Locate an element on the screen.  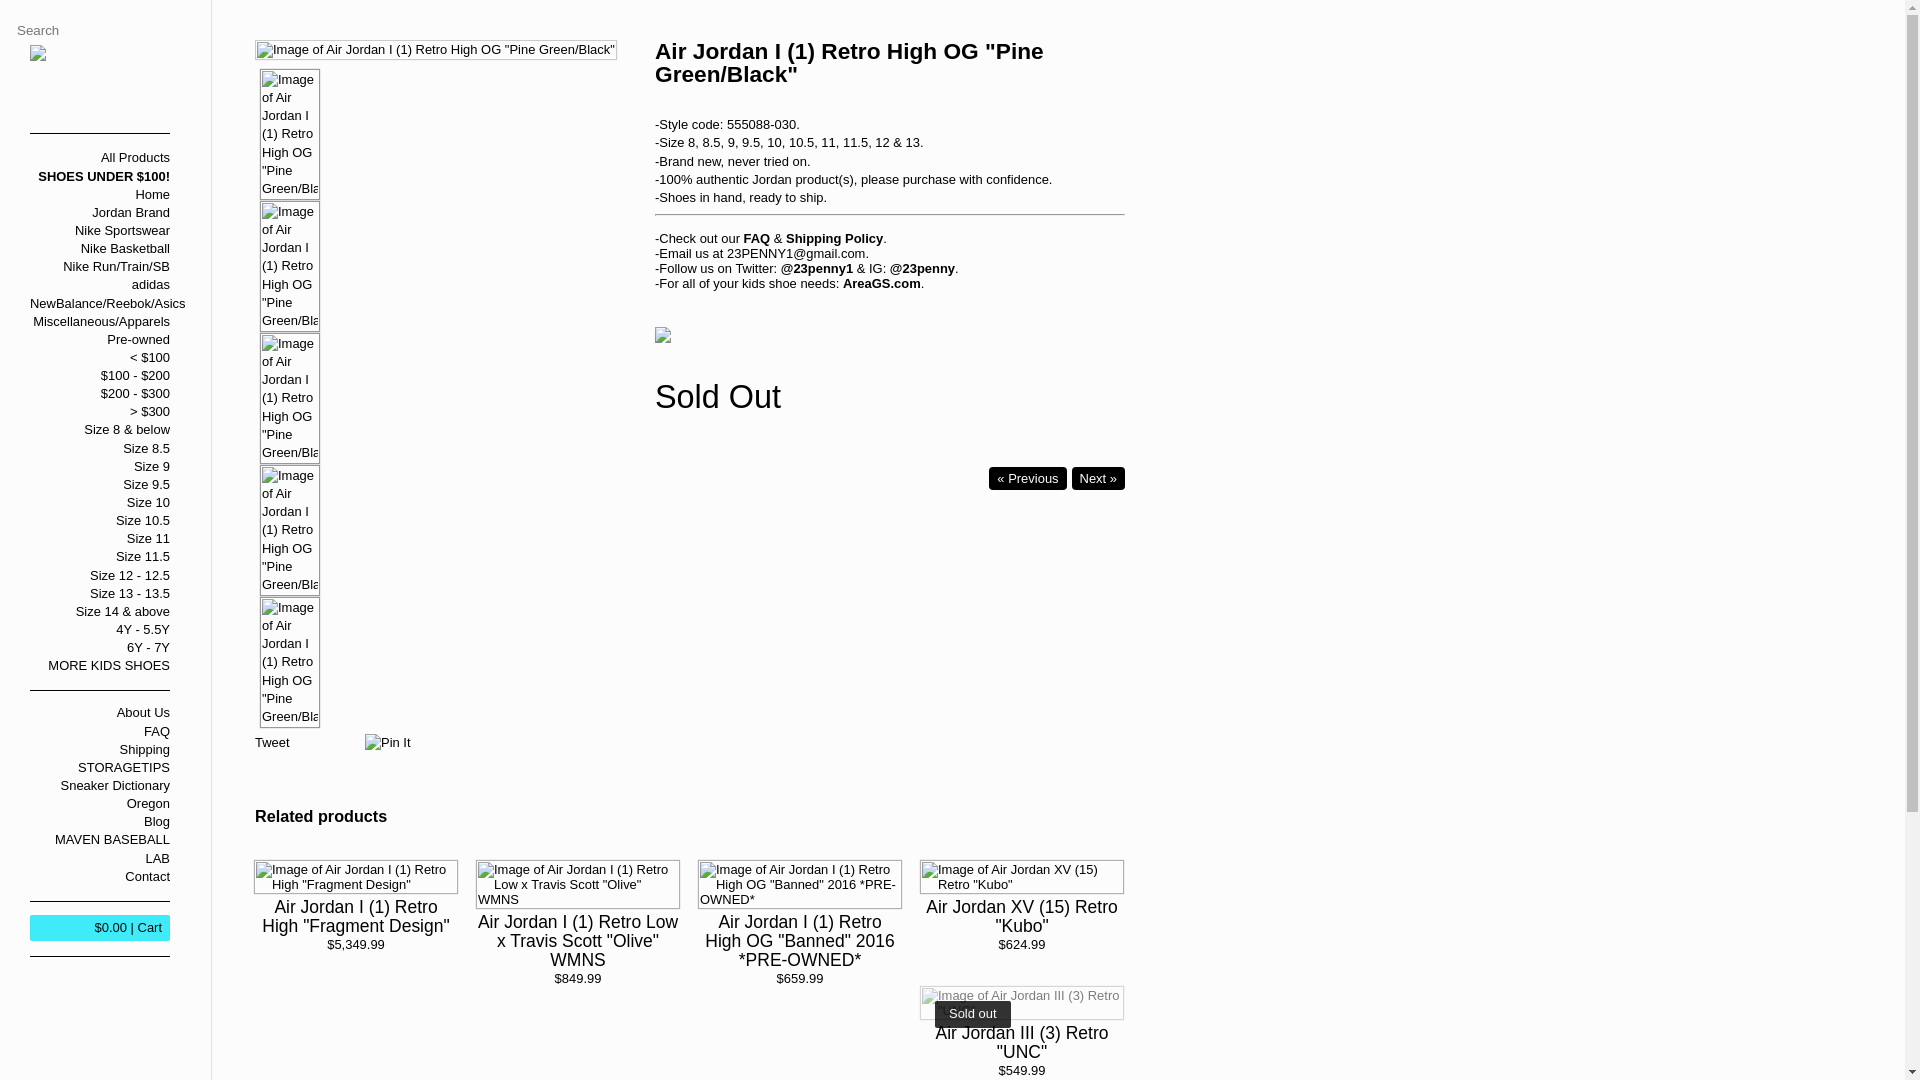
@23penny is located at coordinates (922, 268).